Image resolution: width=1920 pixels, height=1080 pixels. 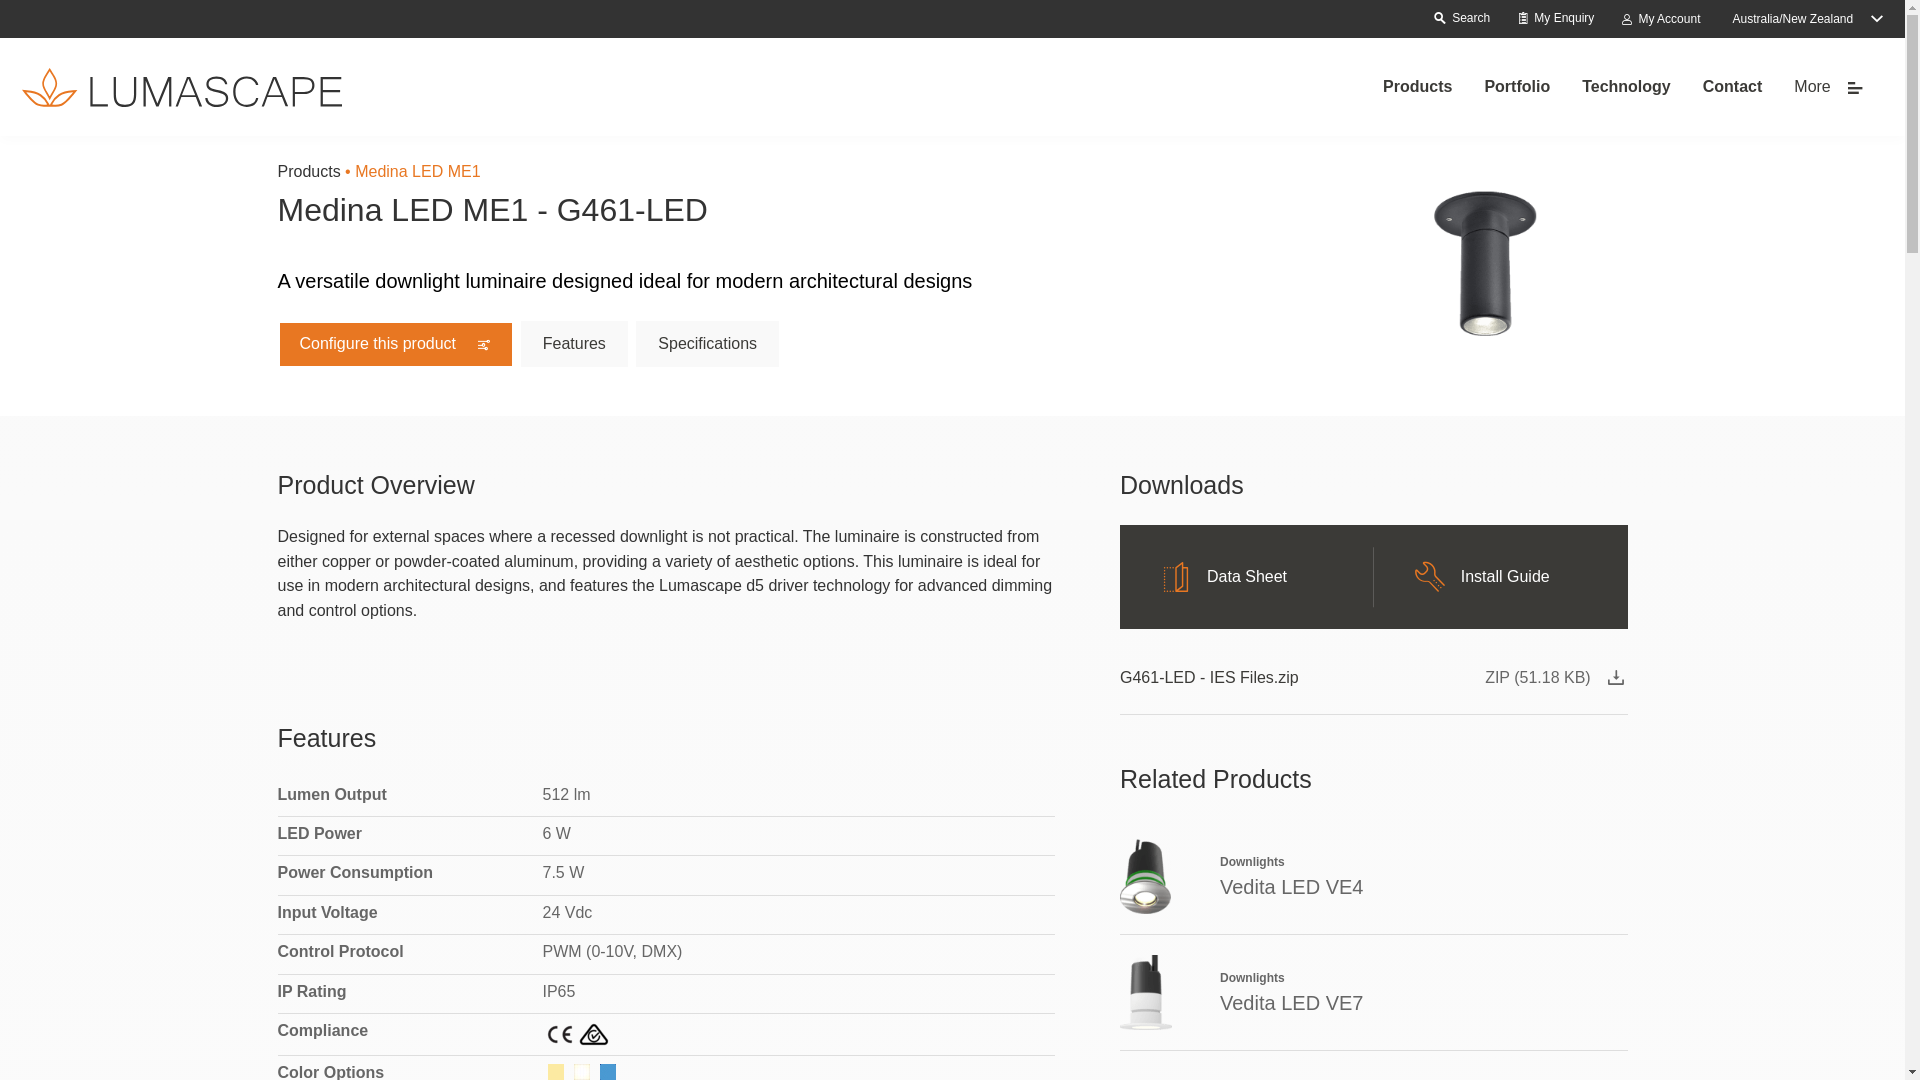 What do you see at coordinates (1808, 19) in the screenshot?
I see `Australia/New Zealand` at bounding box center [1808, 19].